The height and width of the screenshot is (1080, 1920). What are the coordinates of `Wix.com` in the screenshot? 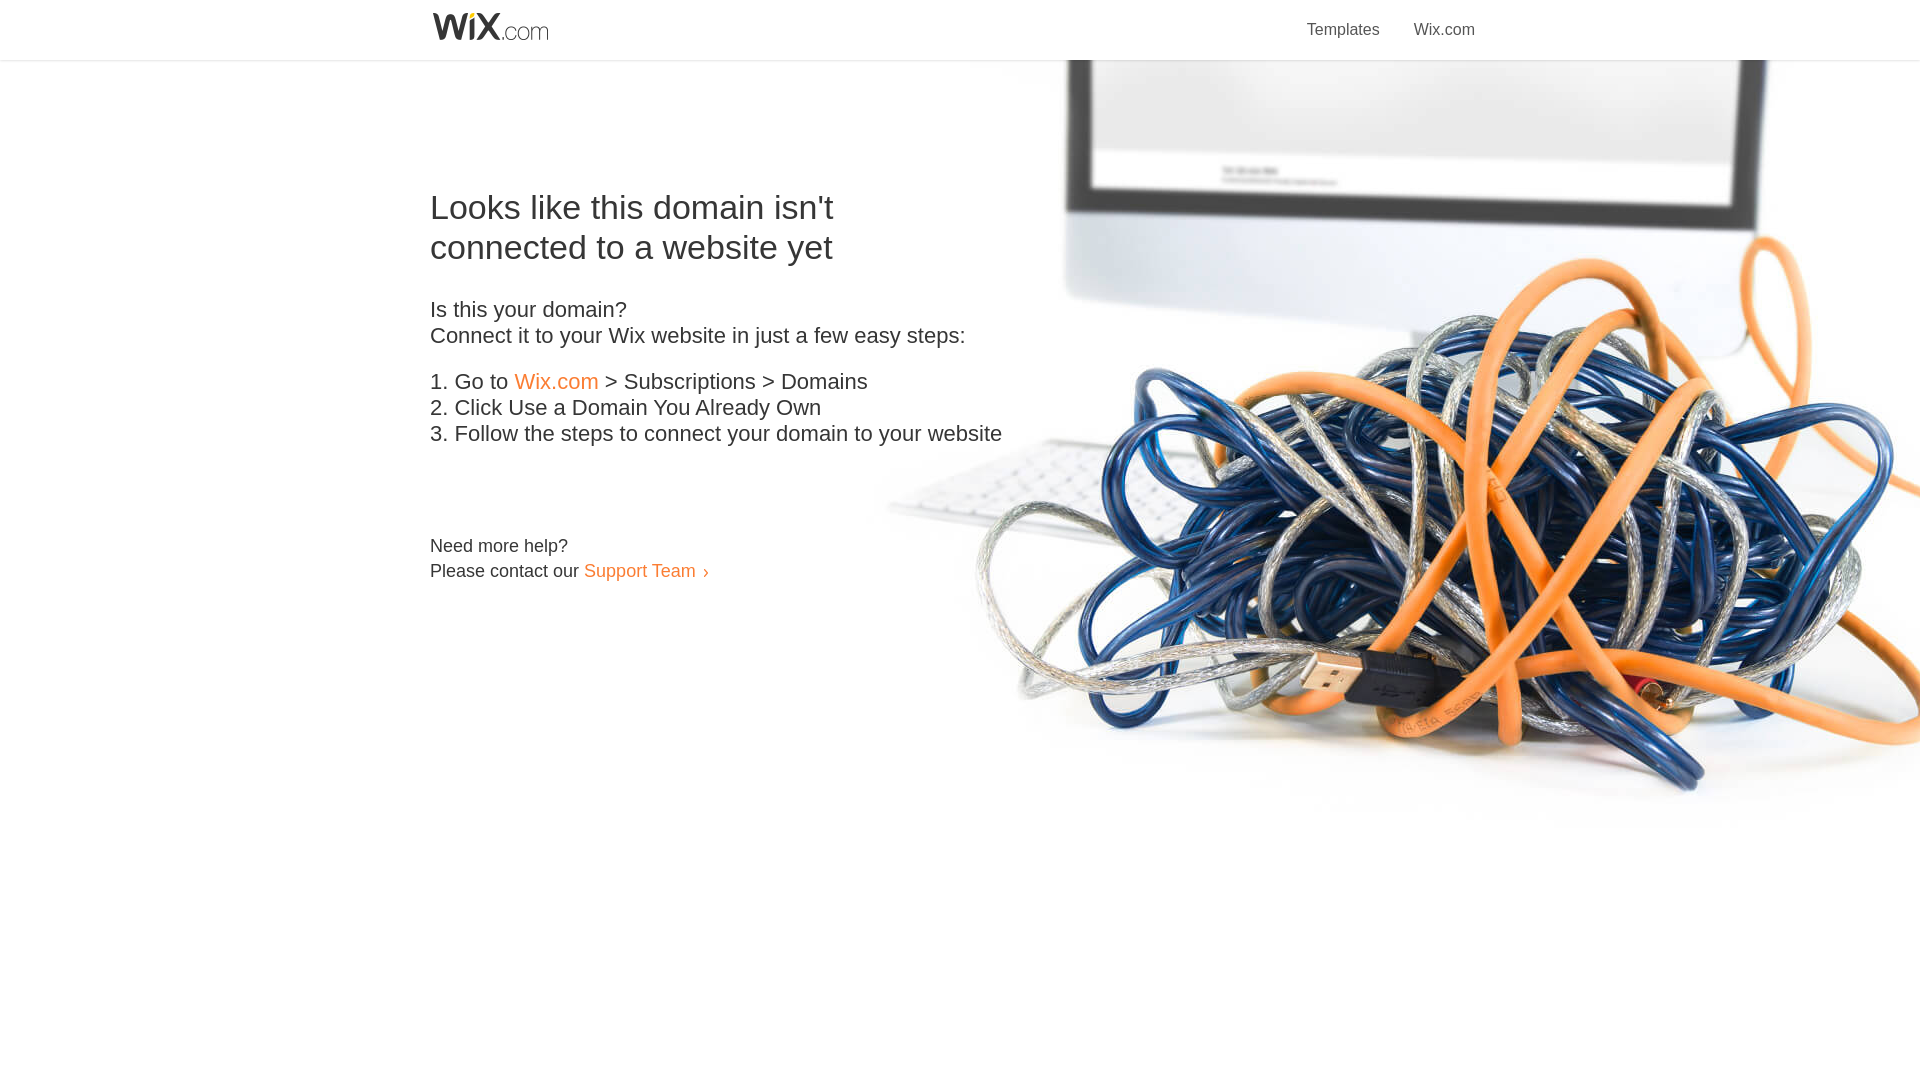 It's located at (1444, 18).